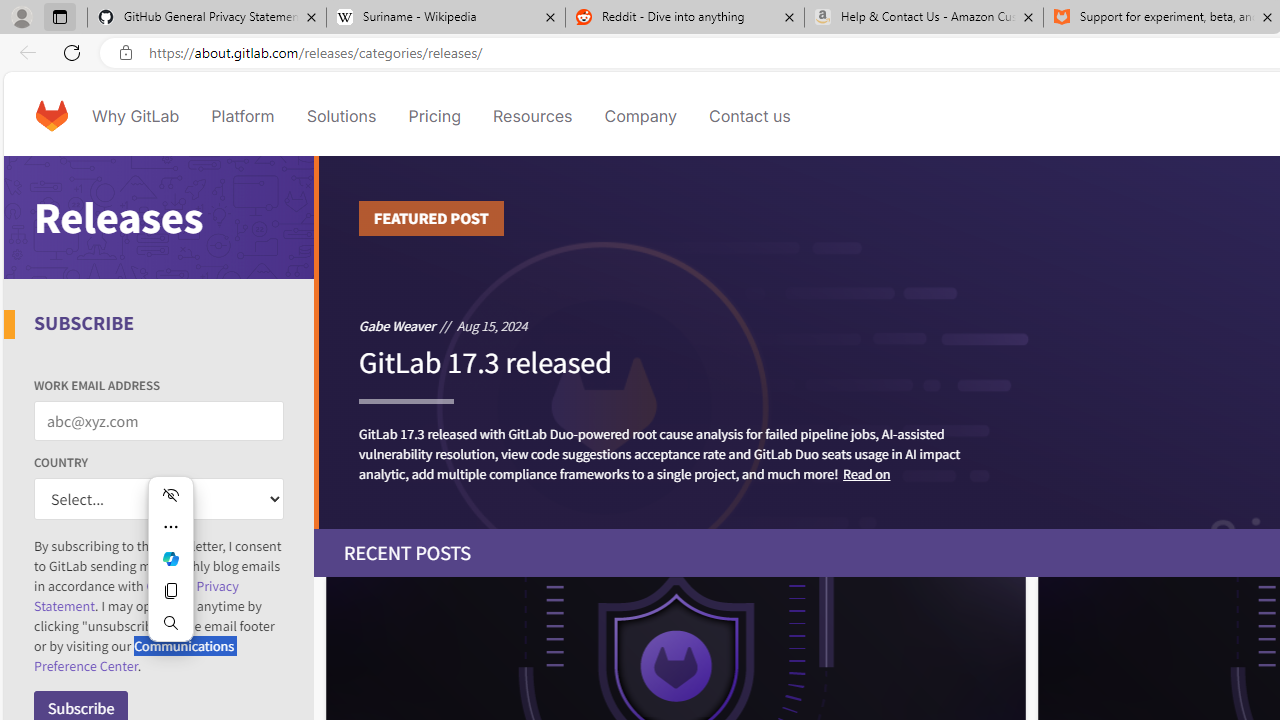 Image resolution: width=1280 pixels, height=720 pixels. I want to click on More actions, so click(170, 526).